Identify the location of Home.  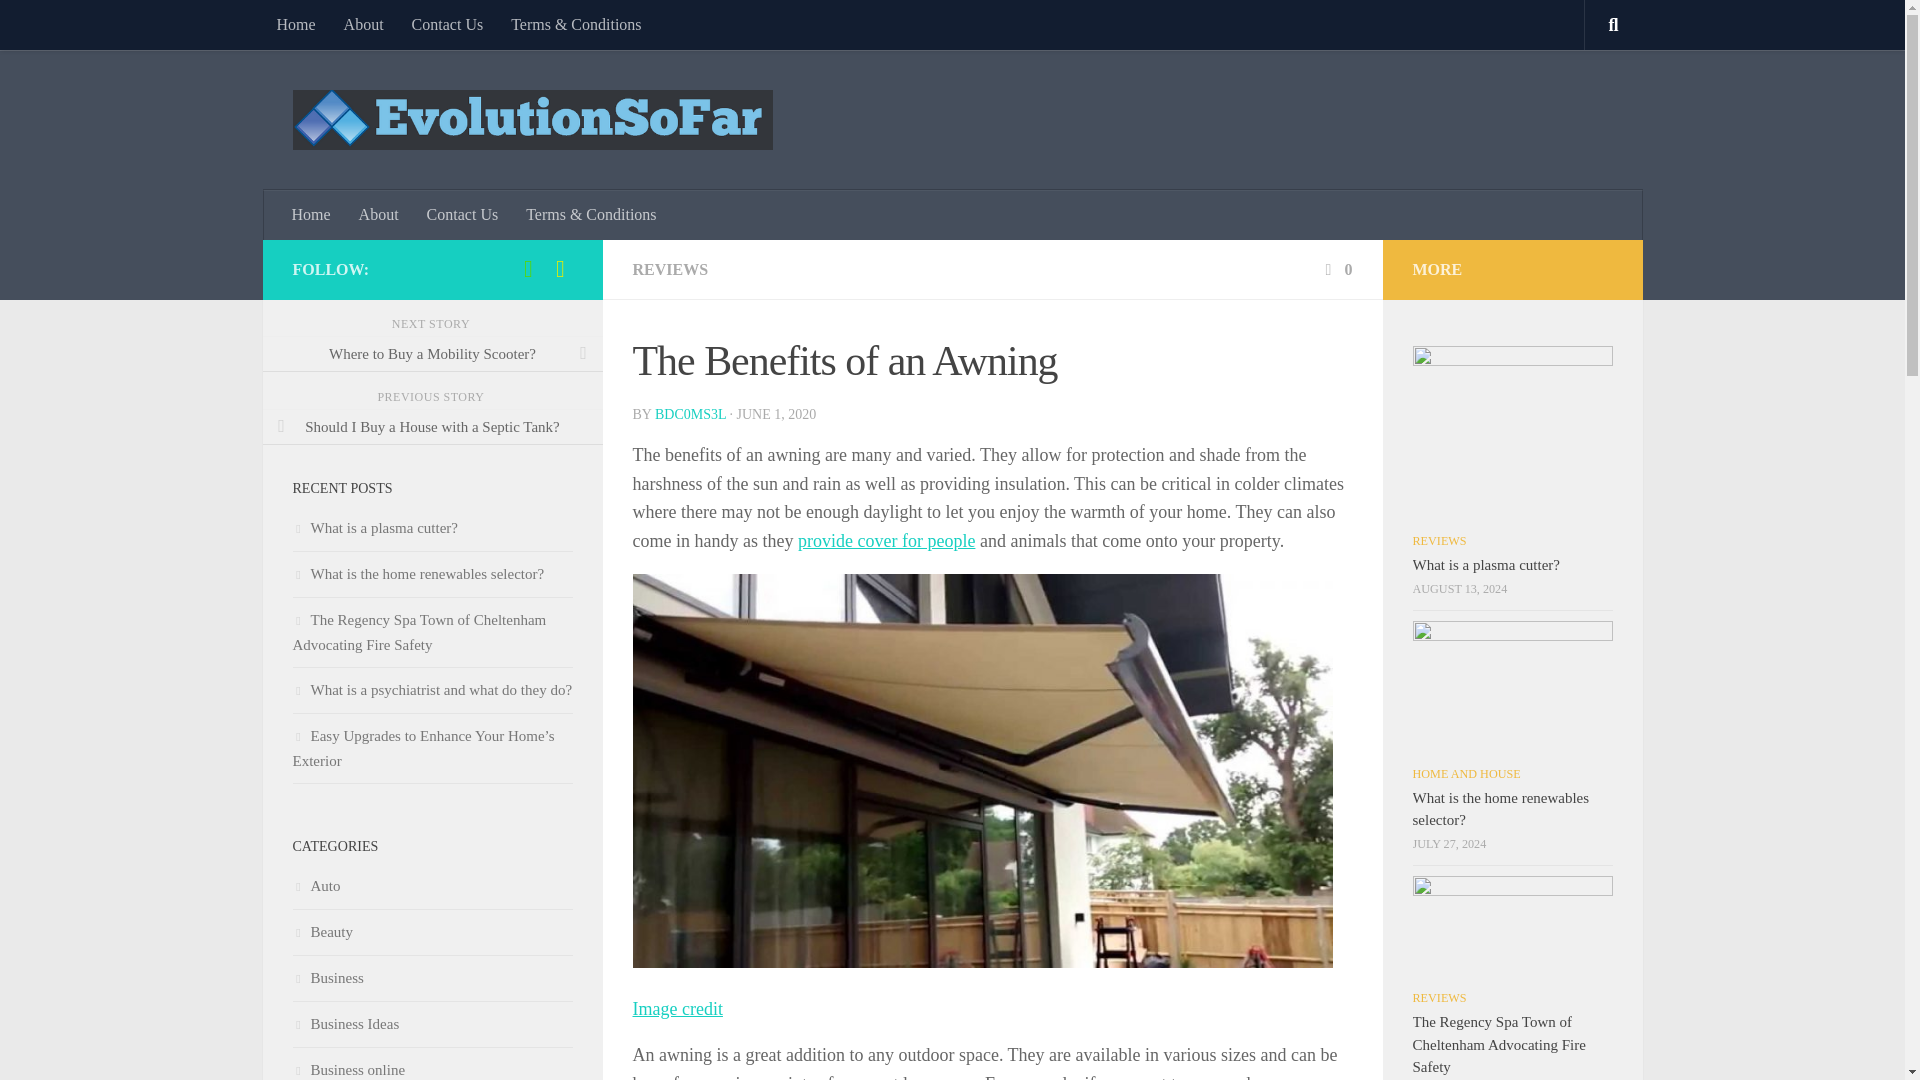
(312, 214).